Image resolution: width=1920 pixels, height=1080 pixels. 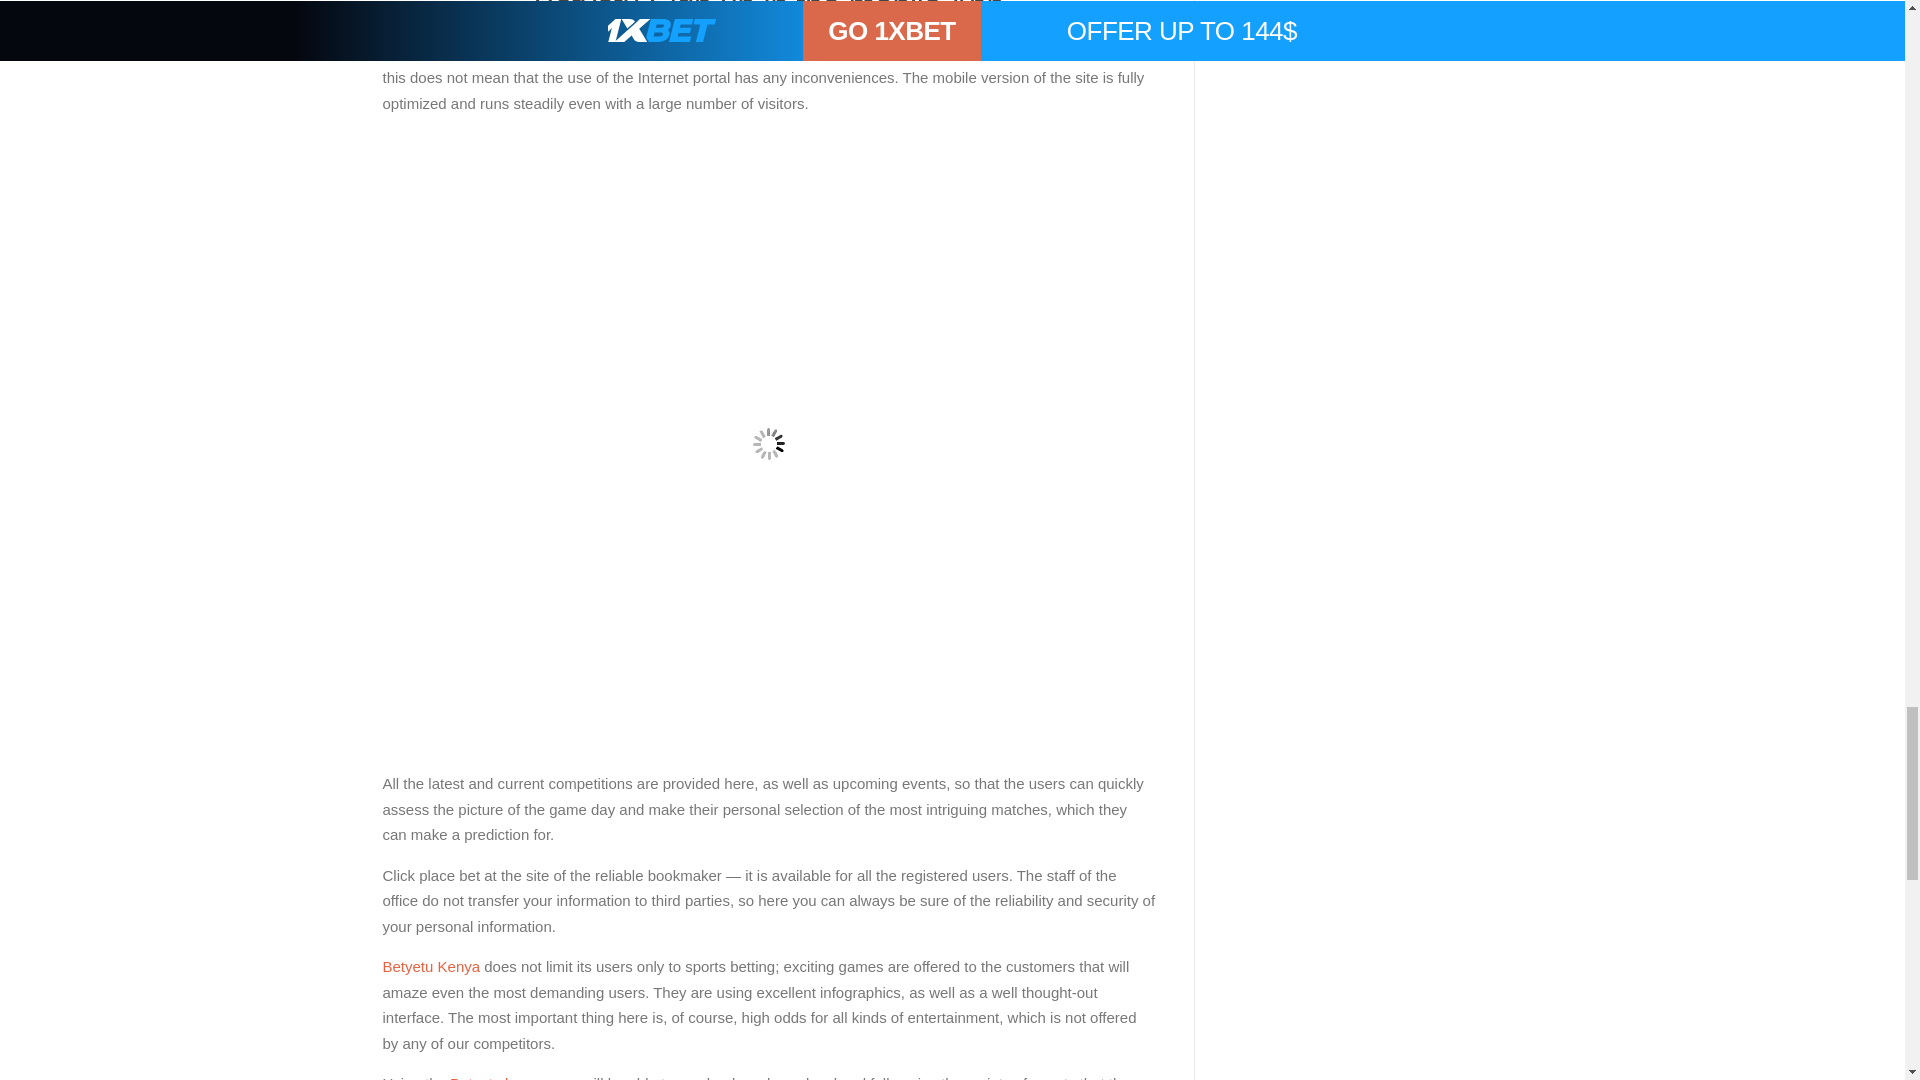 I want to click on Betyetu app, so click(x=694, y=52).